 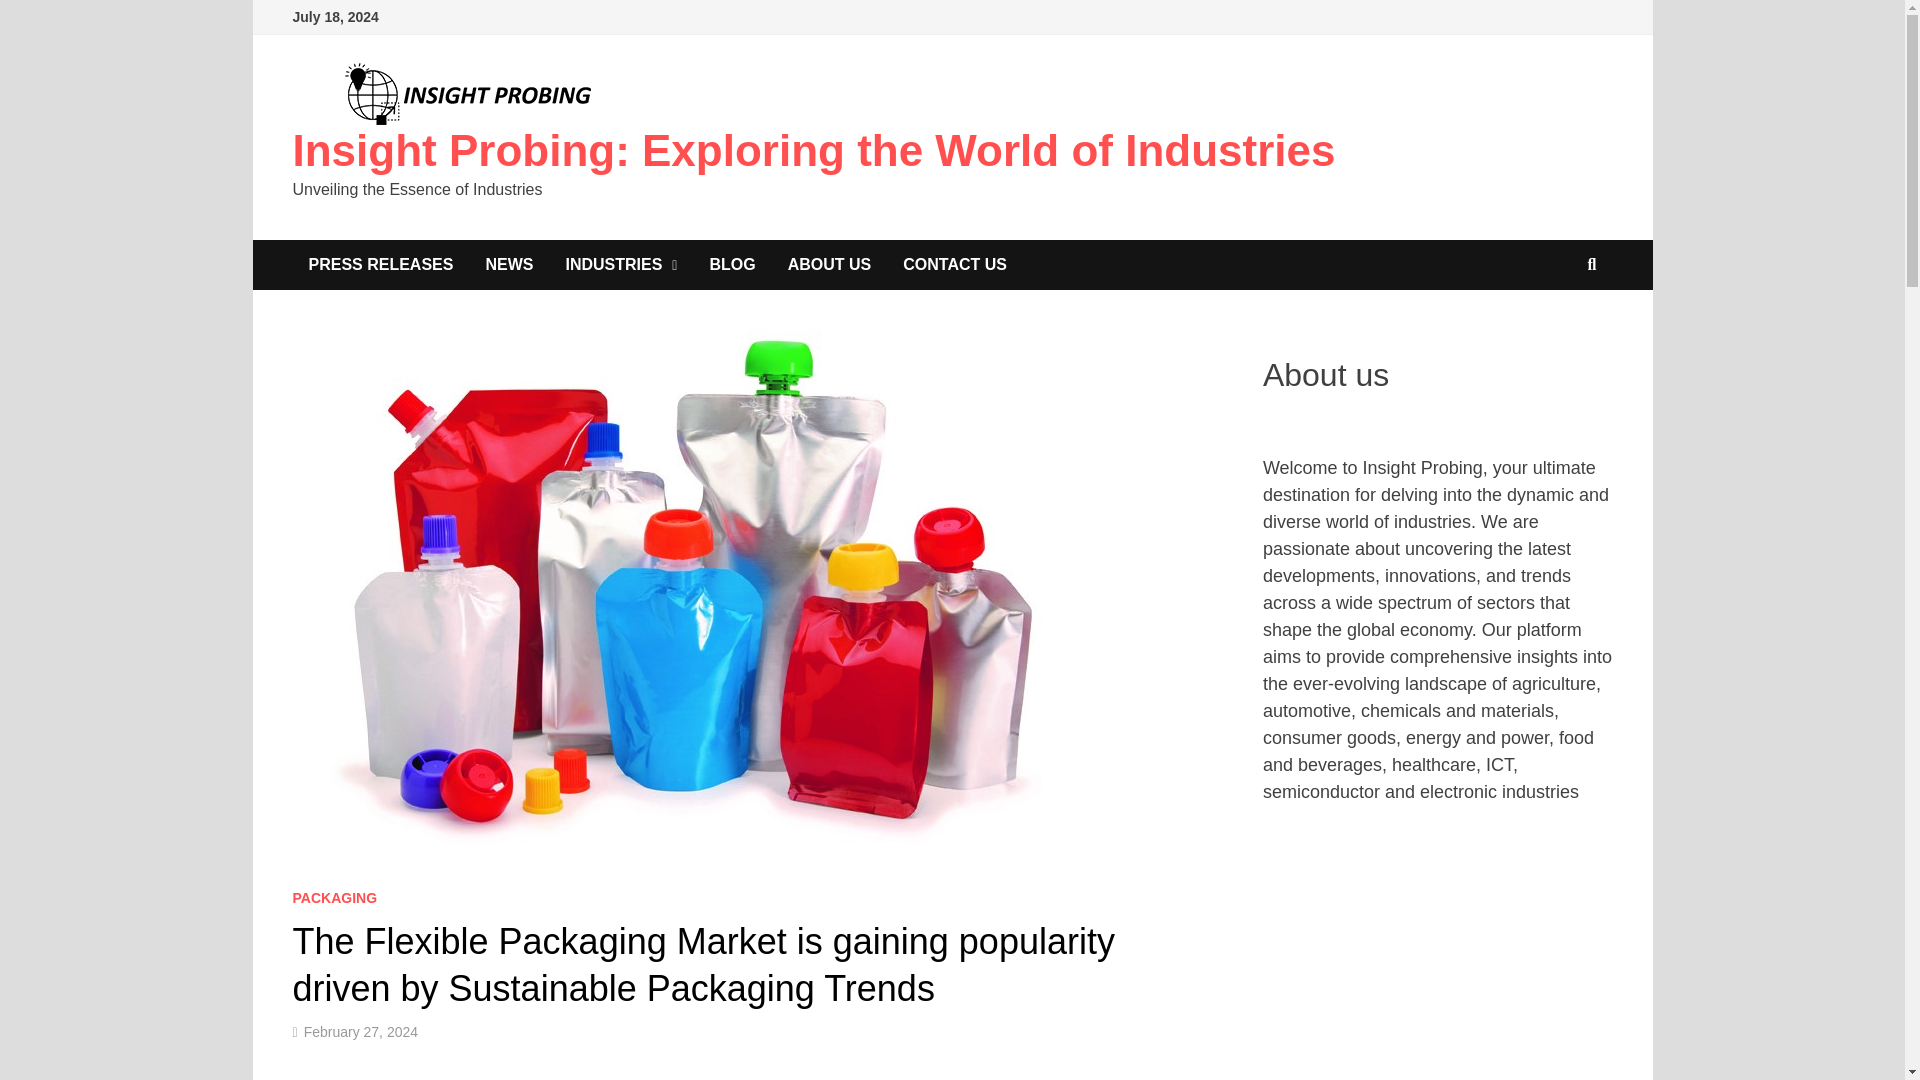 I want to click on BLOG, so click(x=732, y=264).